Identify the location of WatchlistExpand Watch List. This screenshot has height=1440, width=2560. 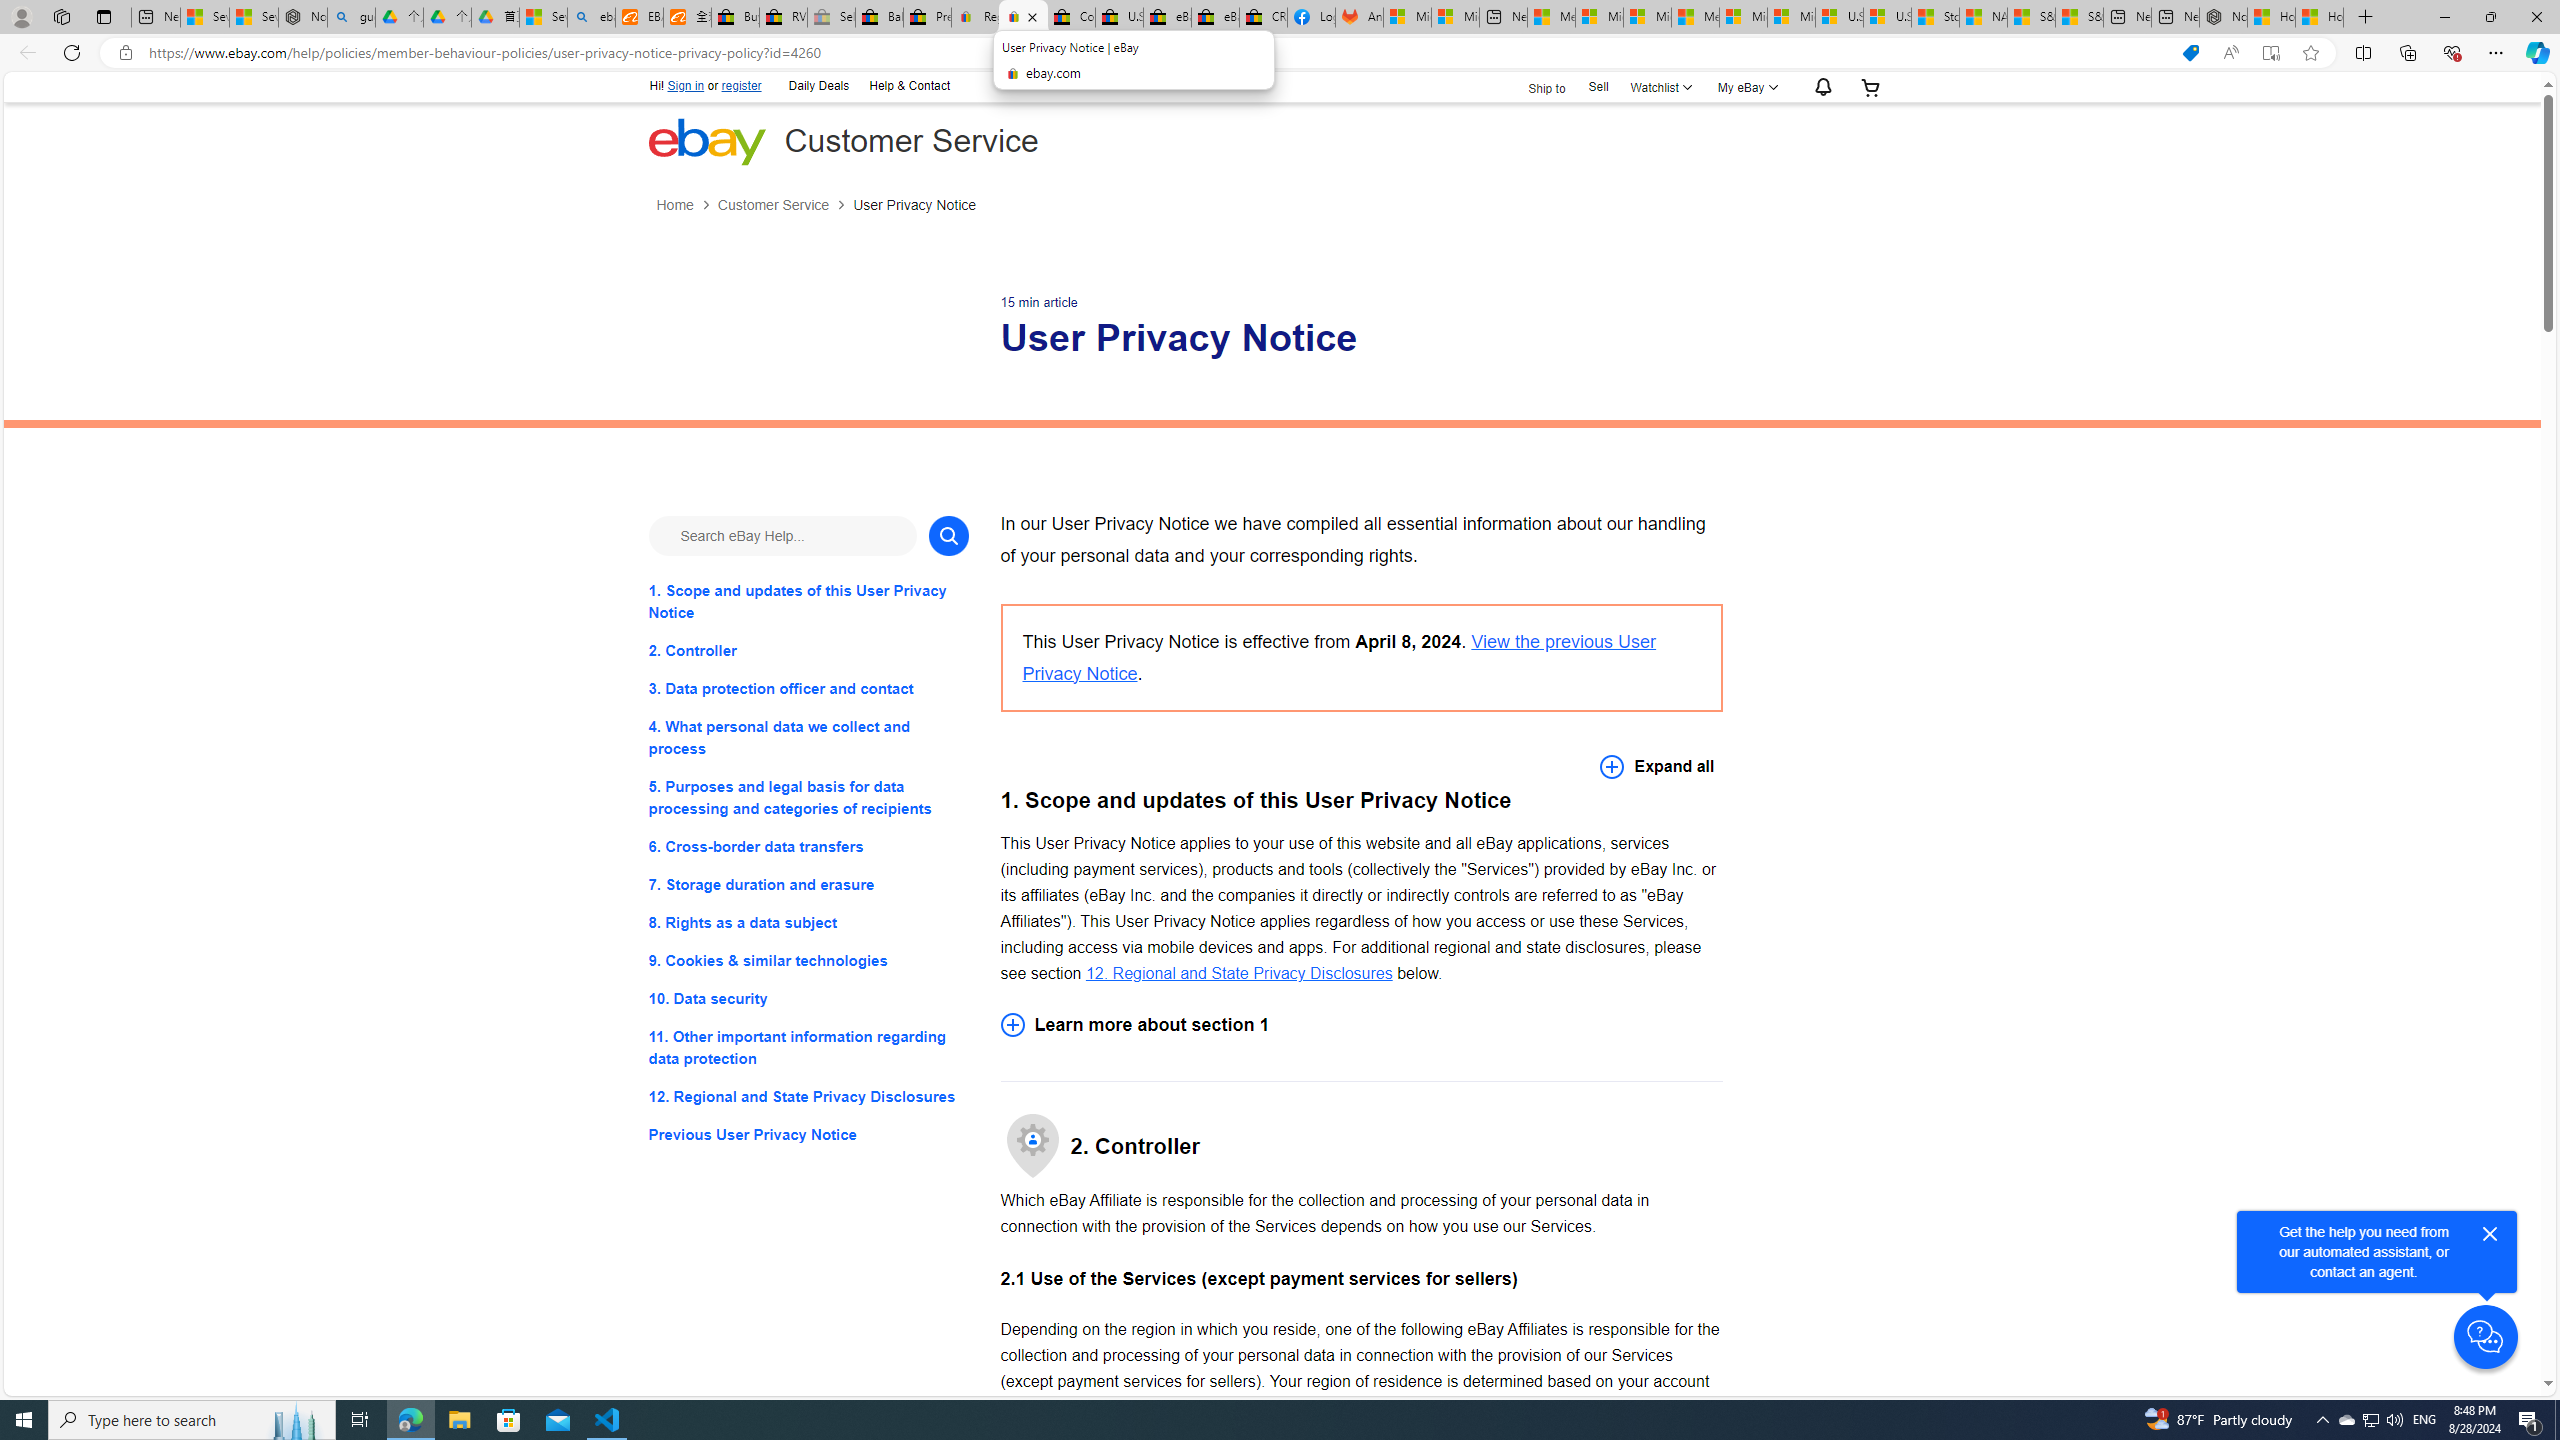
(1658, 86).